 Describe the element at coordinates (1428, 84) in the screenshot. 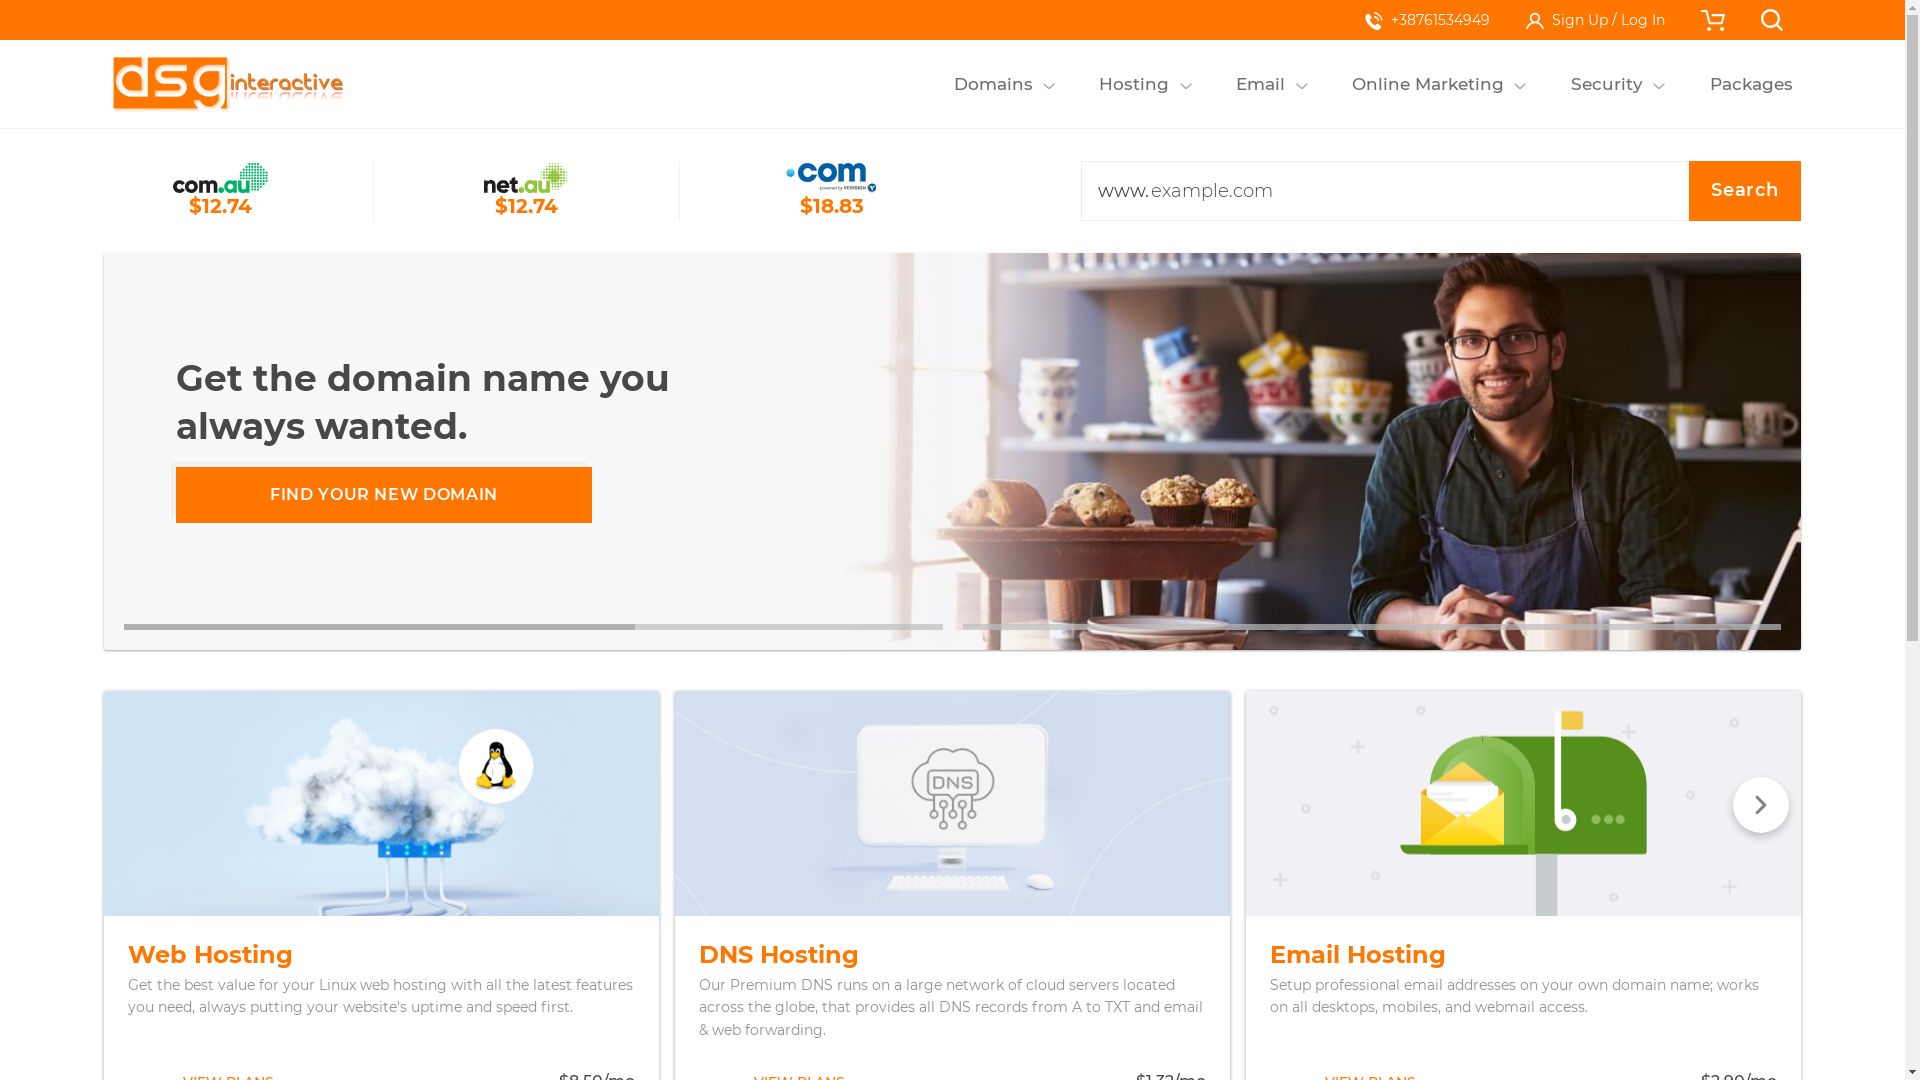

I see `Online Marketing` at that location.